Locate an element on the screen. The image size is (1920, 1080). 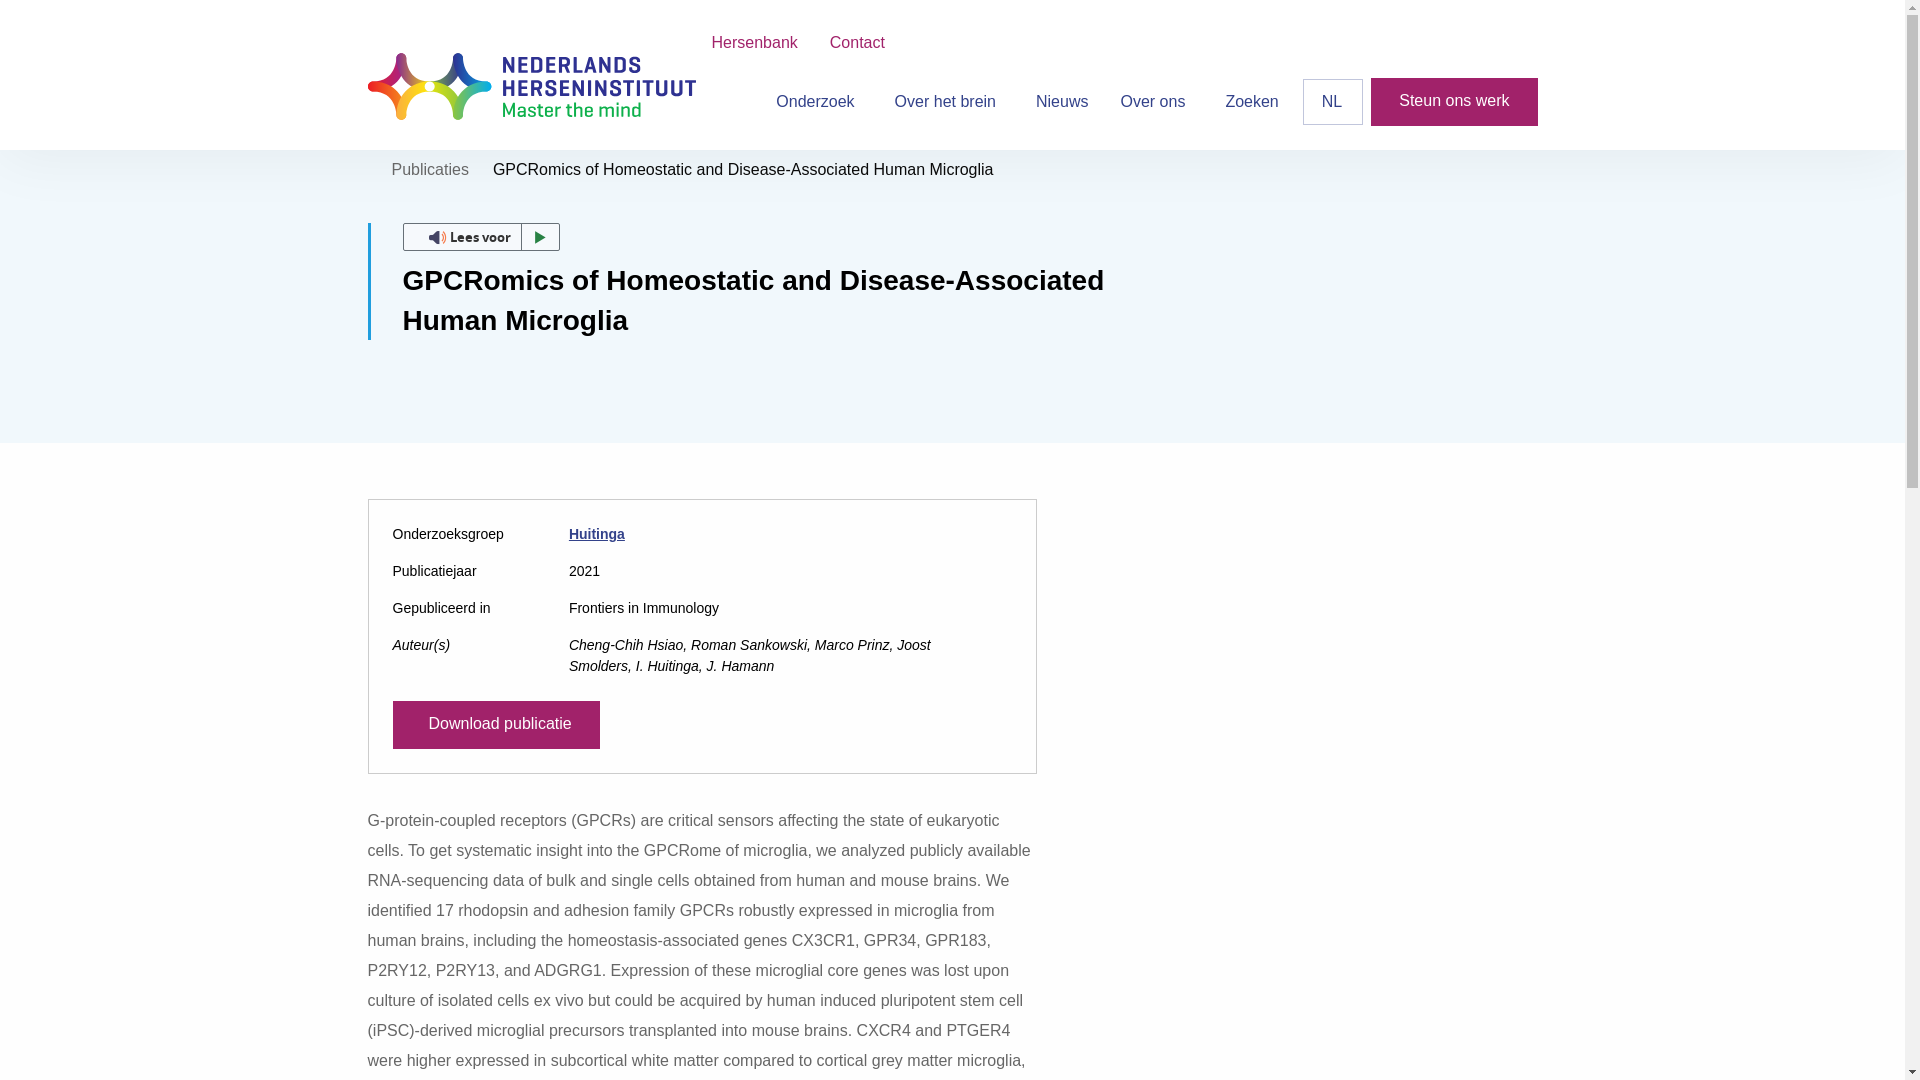
Nieuws is located at coordinates (1062, 102).